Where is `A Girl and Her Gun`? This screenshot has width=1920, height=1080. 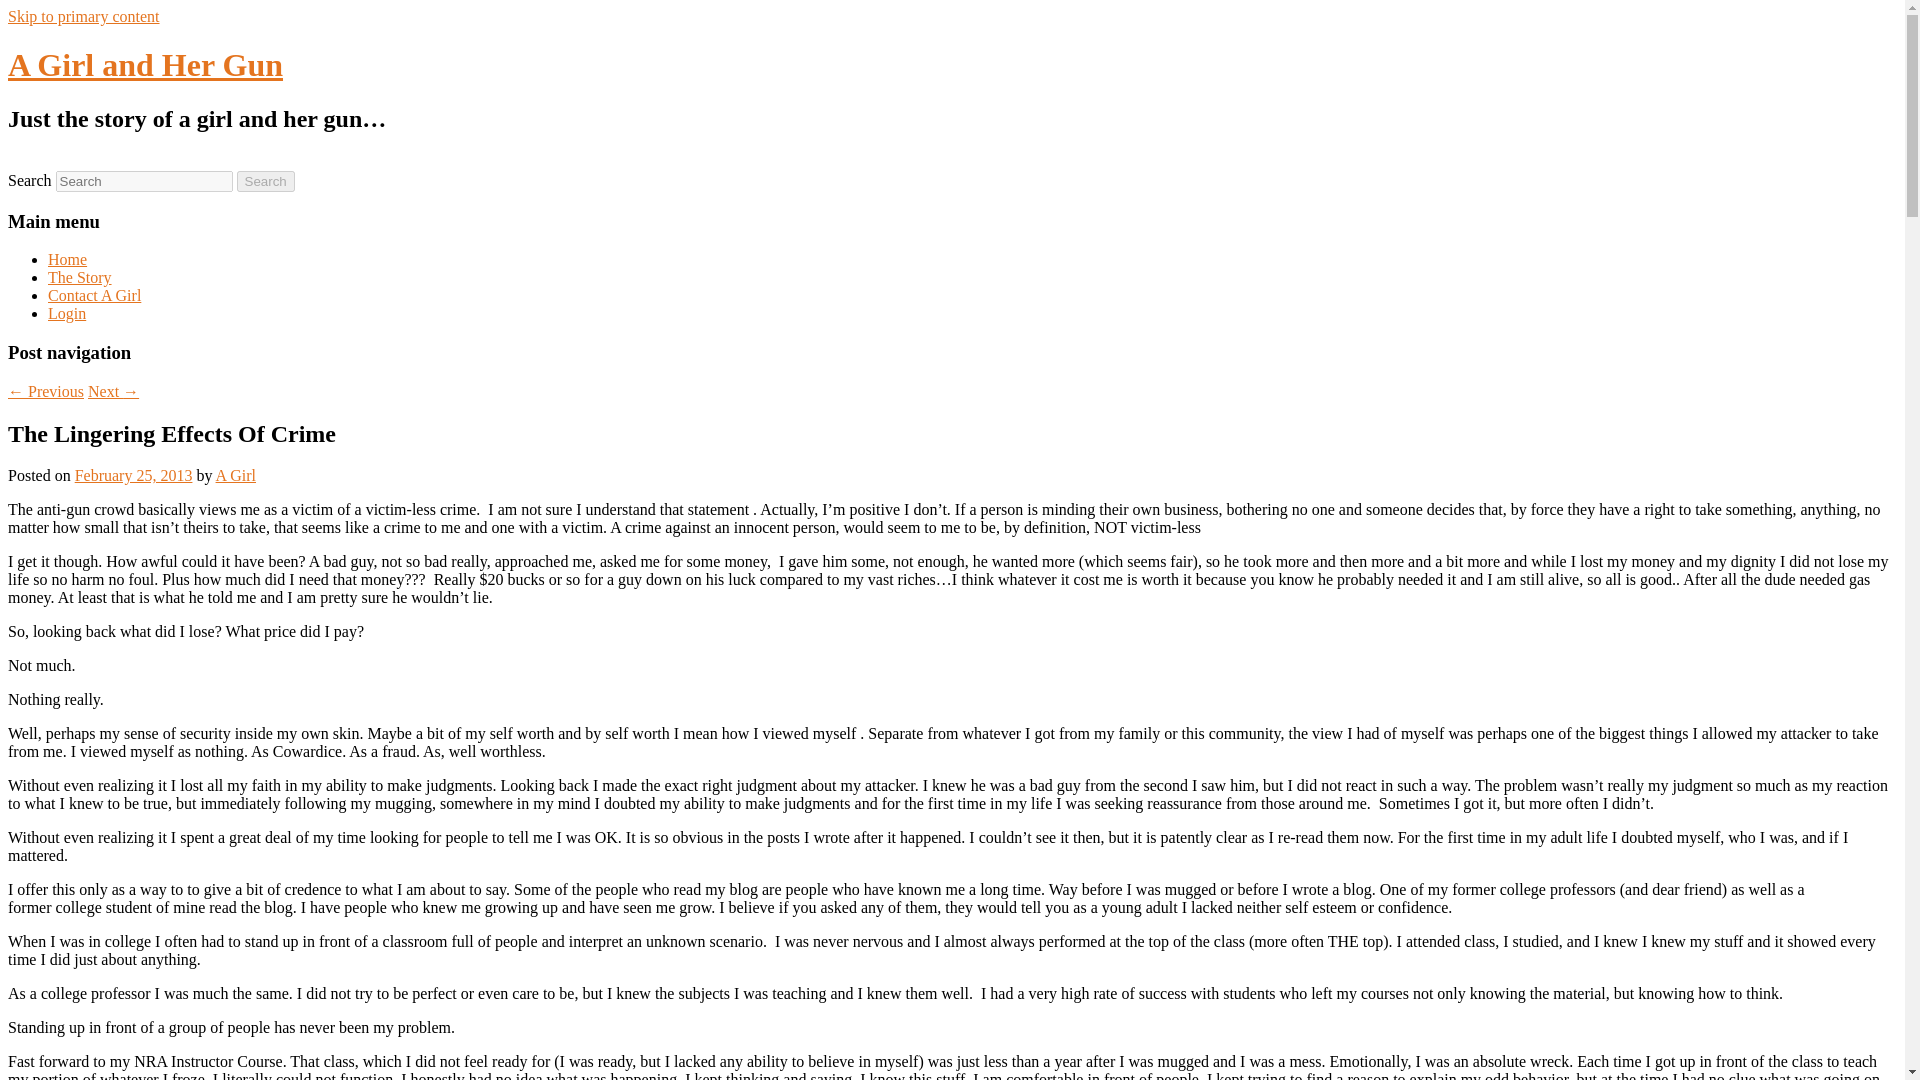
A Girl and Her Gun is located at coordinates (144, 65).